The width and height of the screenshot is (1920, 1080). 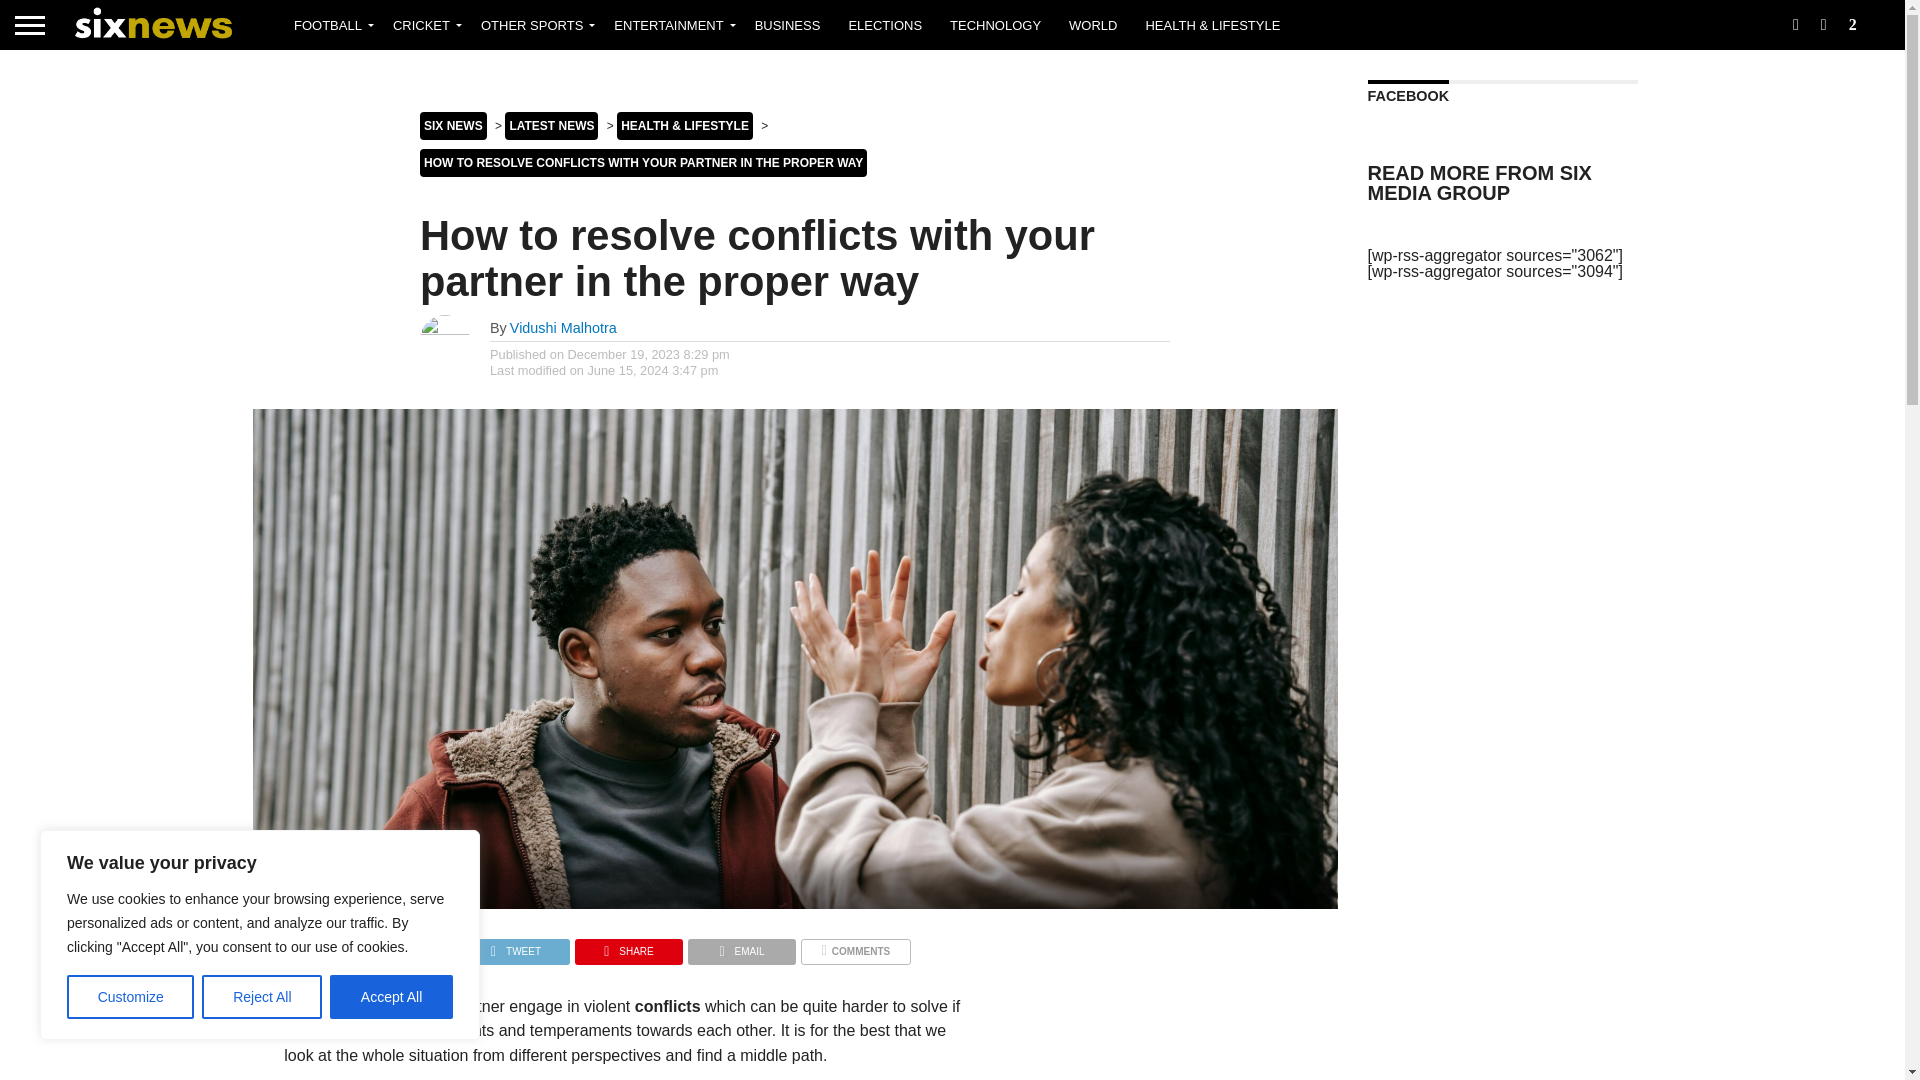 I want to click on Share on Facebook, so click(x=402, y=946).